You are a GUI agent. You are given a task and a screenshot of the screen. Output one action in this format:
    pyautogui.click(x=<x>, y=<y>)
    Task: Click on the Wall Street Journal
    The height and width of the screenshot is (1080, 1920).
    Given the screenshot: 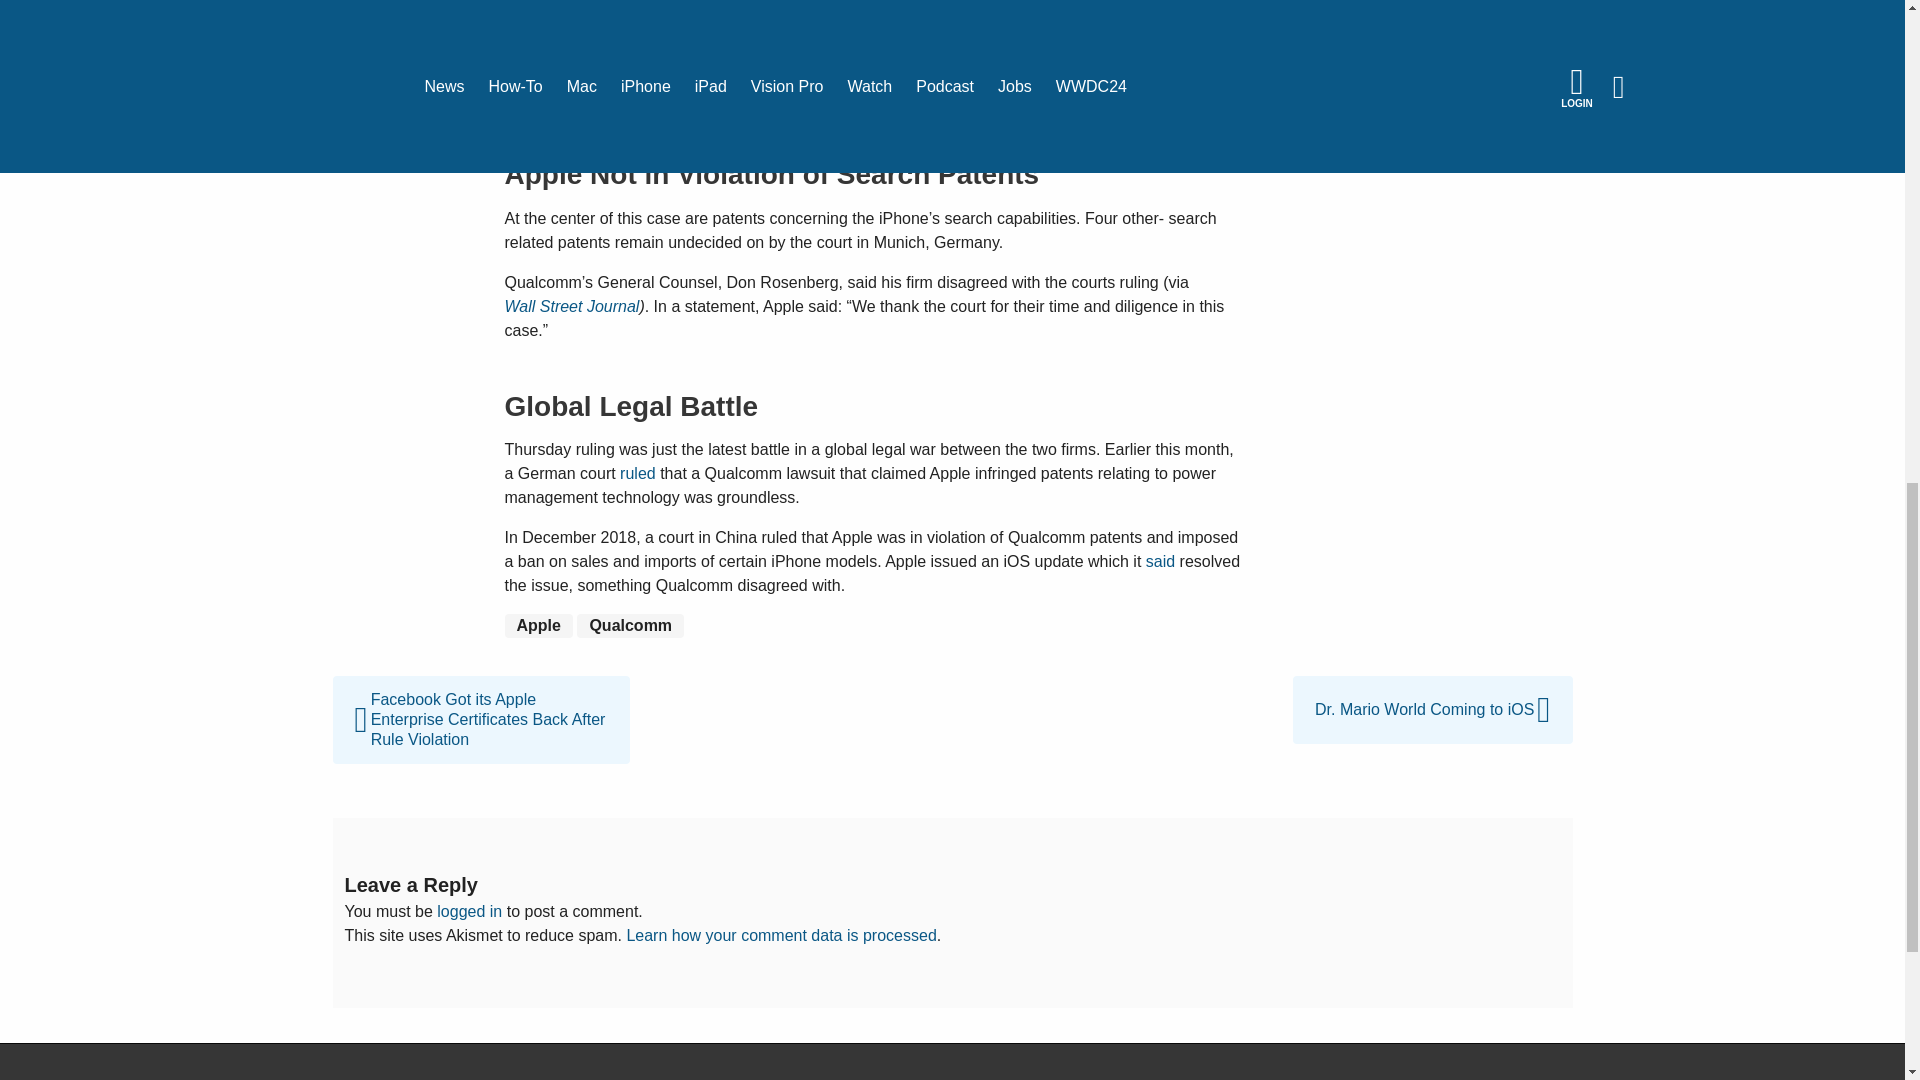 What is the action you would take?
    pyautogui.click(x=571, y=306)
    